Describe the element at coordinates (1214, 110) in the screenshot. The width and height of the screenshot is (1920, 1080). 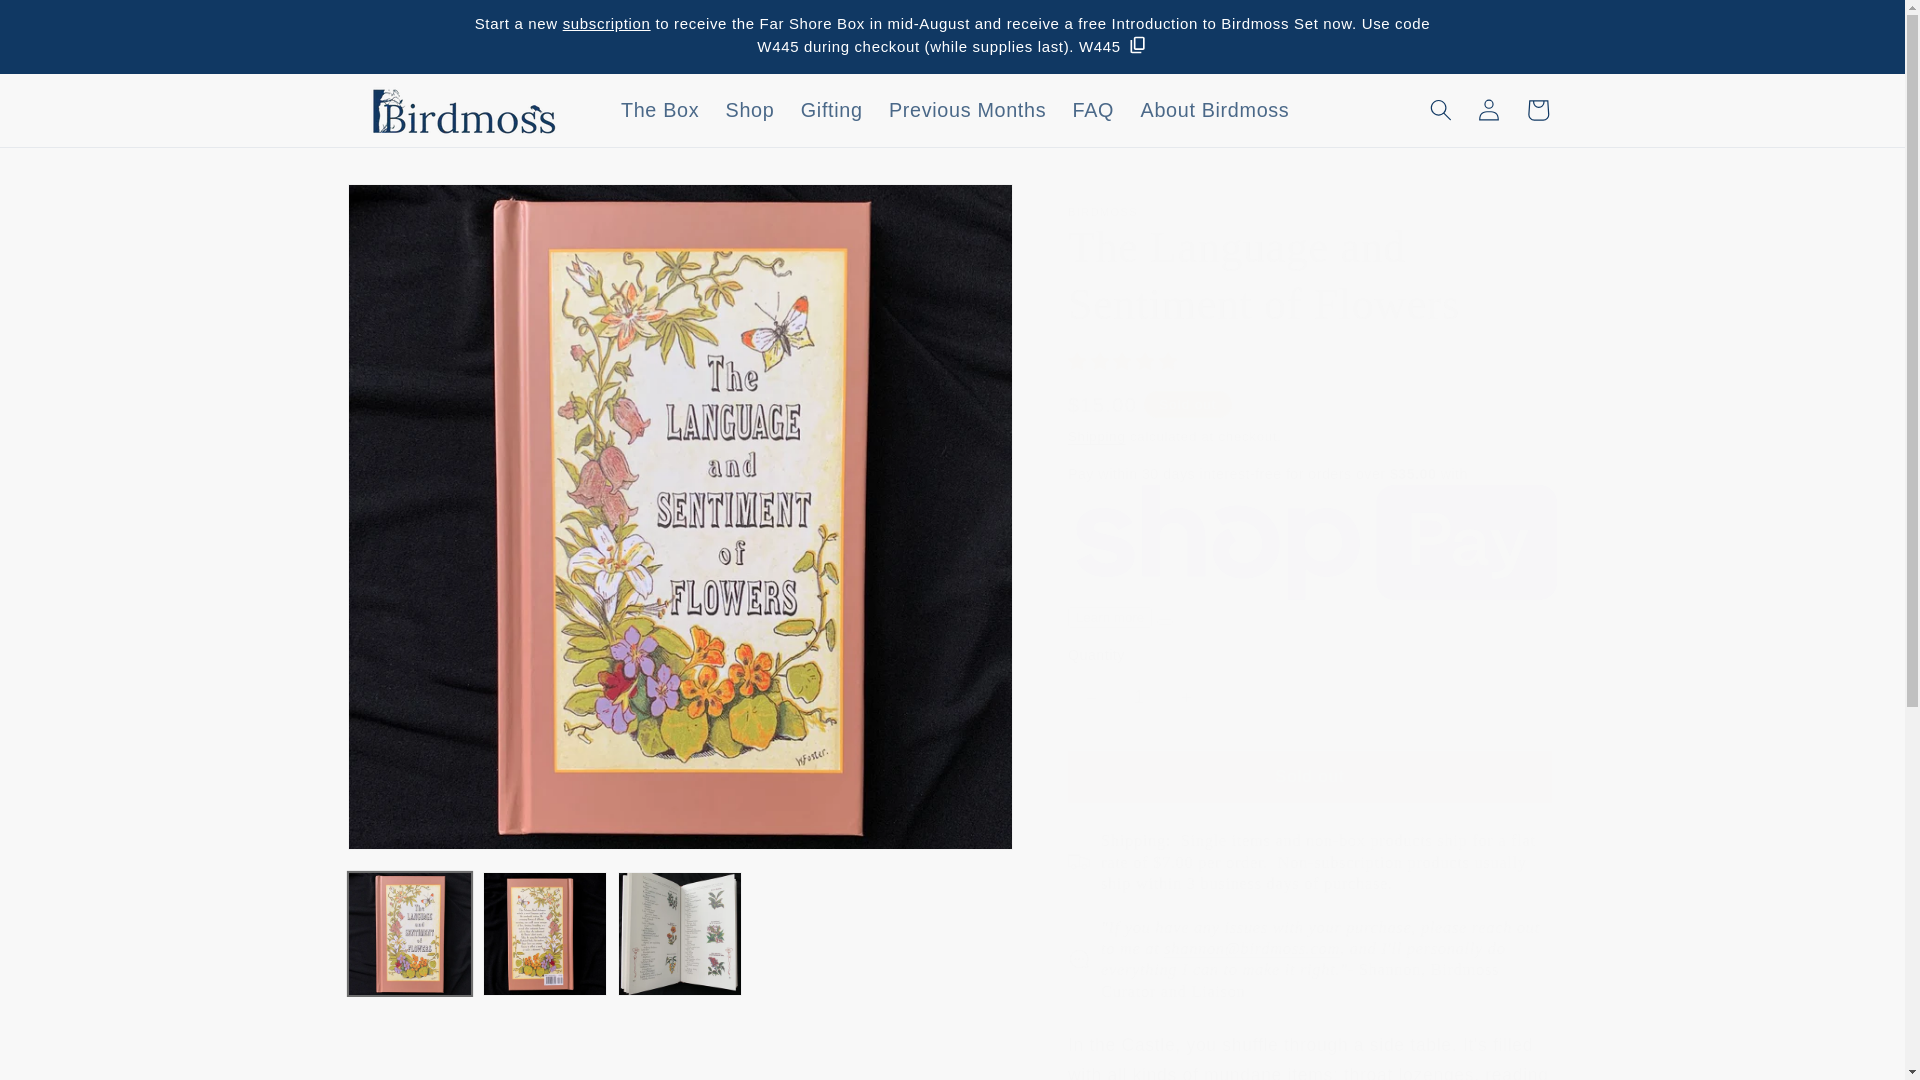
I see `About Birdmoss` at that location.